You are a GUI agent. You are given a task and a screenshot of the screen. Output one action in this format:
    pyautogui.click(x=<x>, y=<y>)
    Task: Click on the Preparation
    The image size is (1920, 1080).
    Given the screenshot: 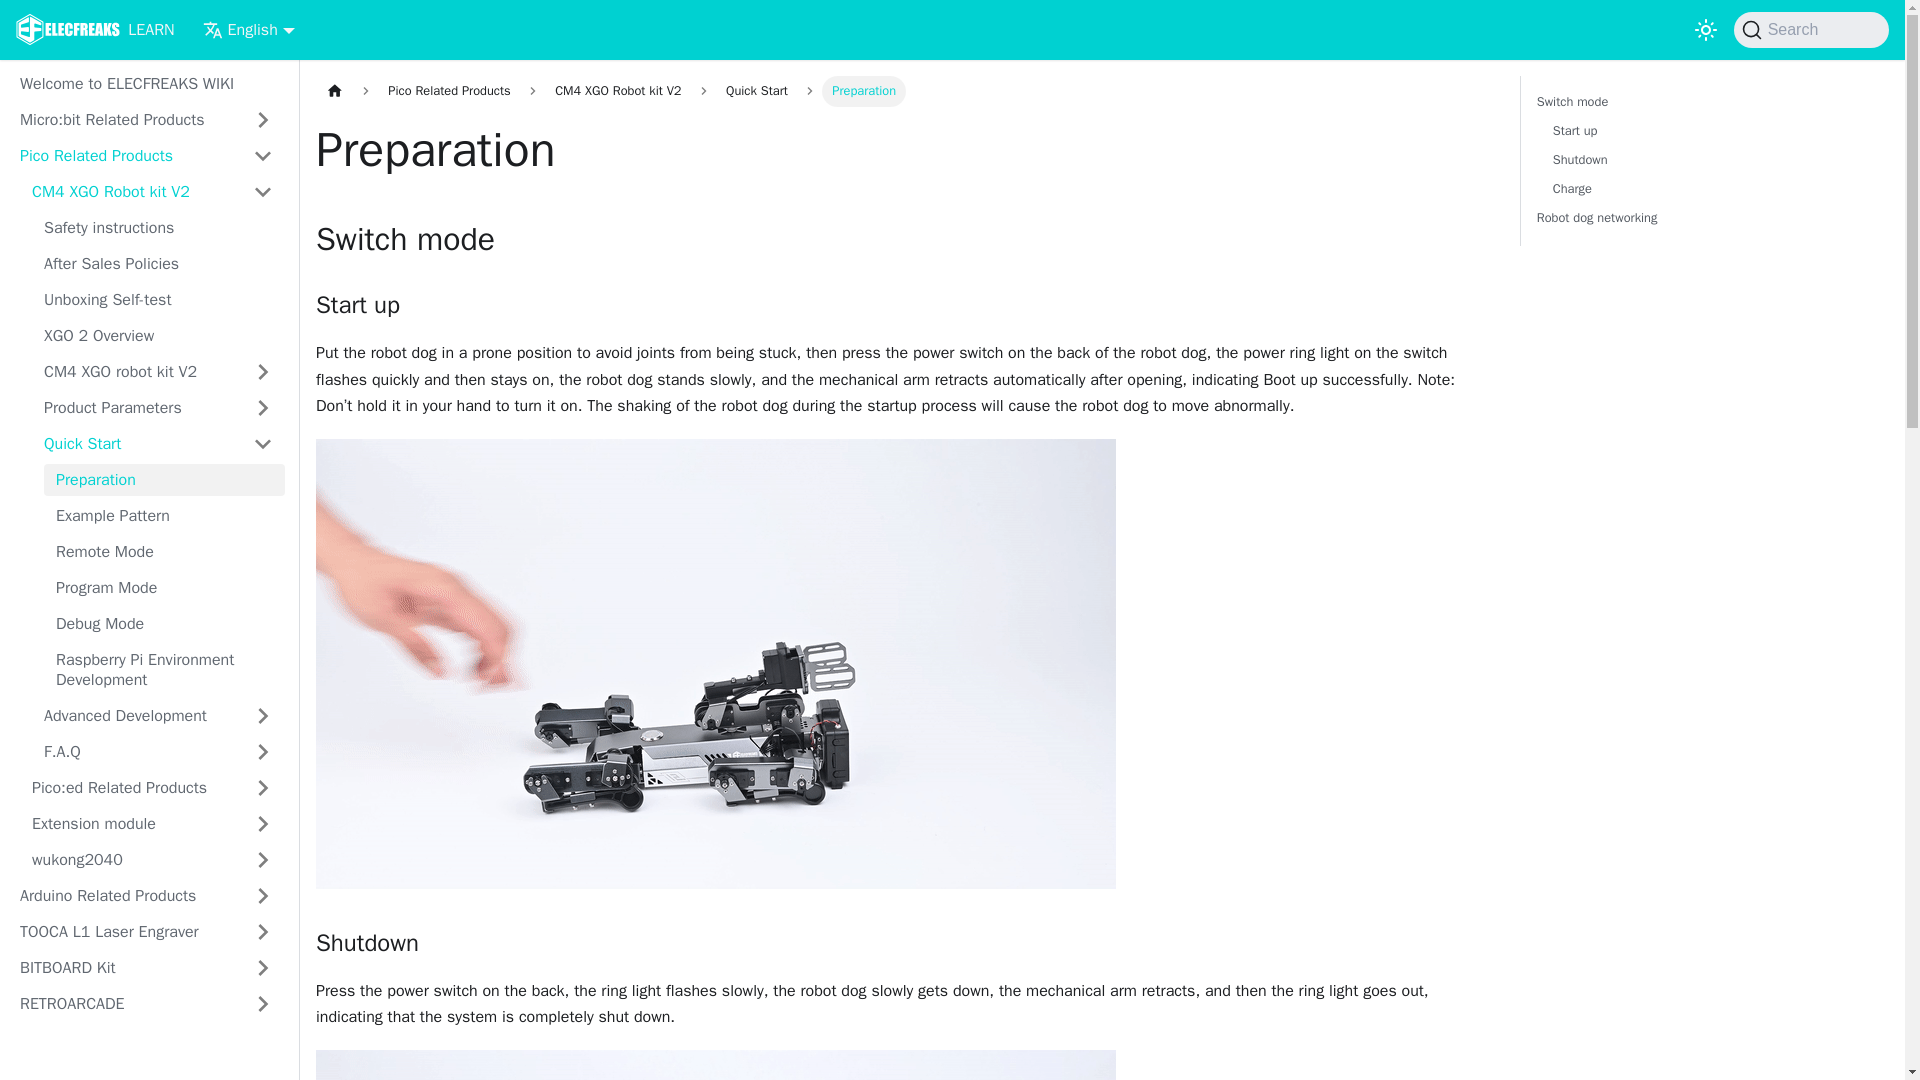 What is the action you would take?
    pyautogui.click(x=164, y=552)
    